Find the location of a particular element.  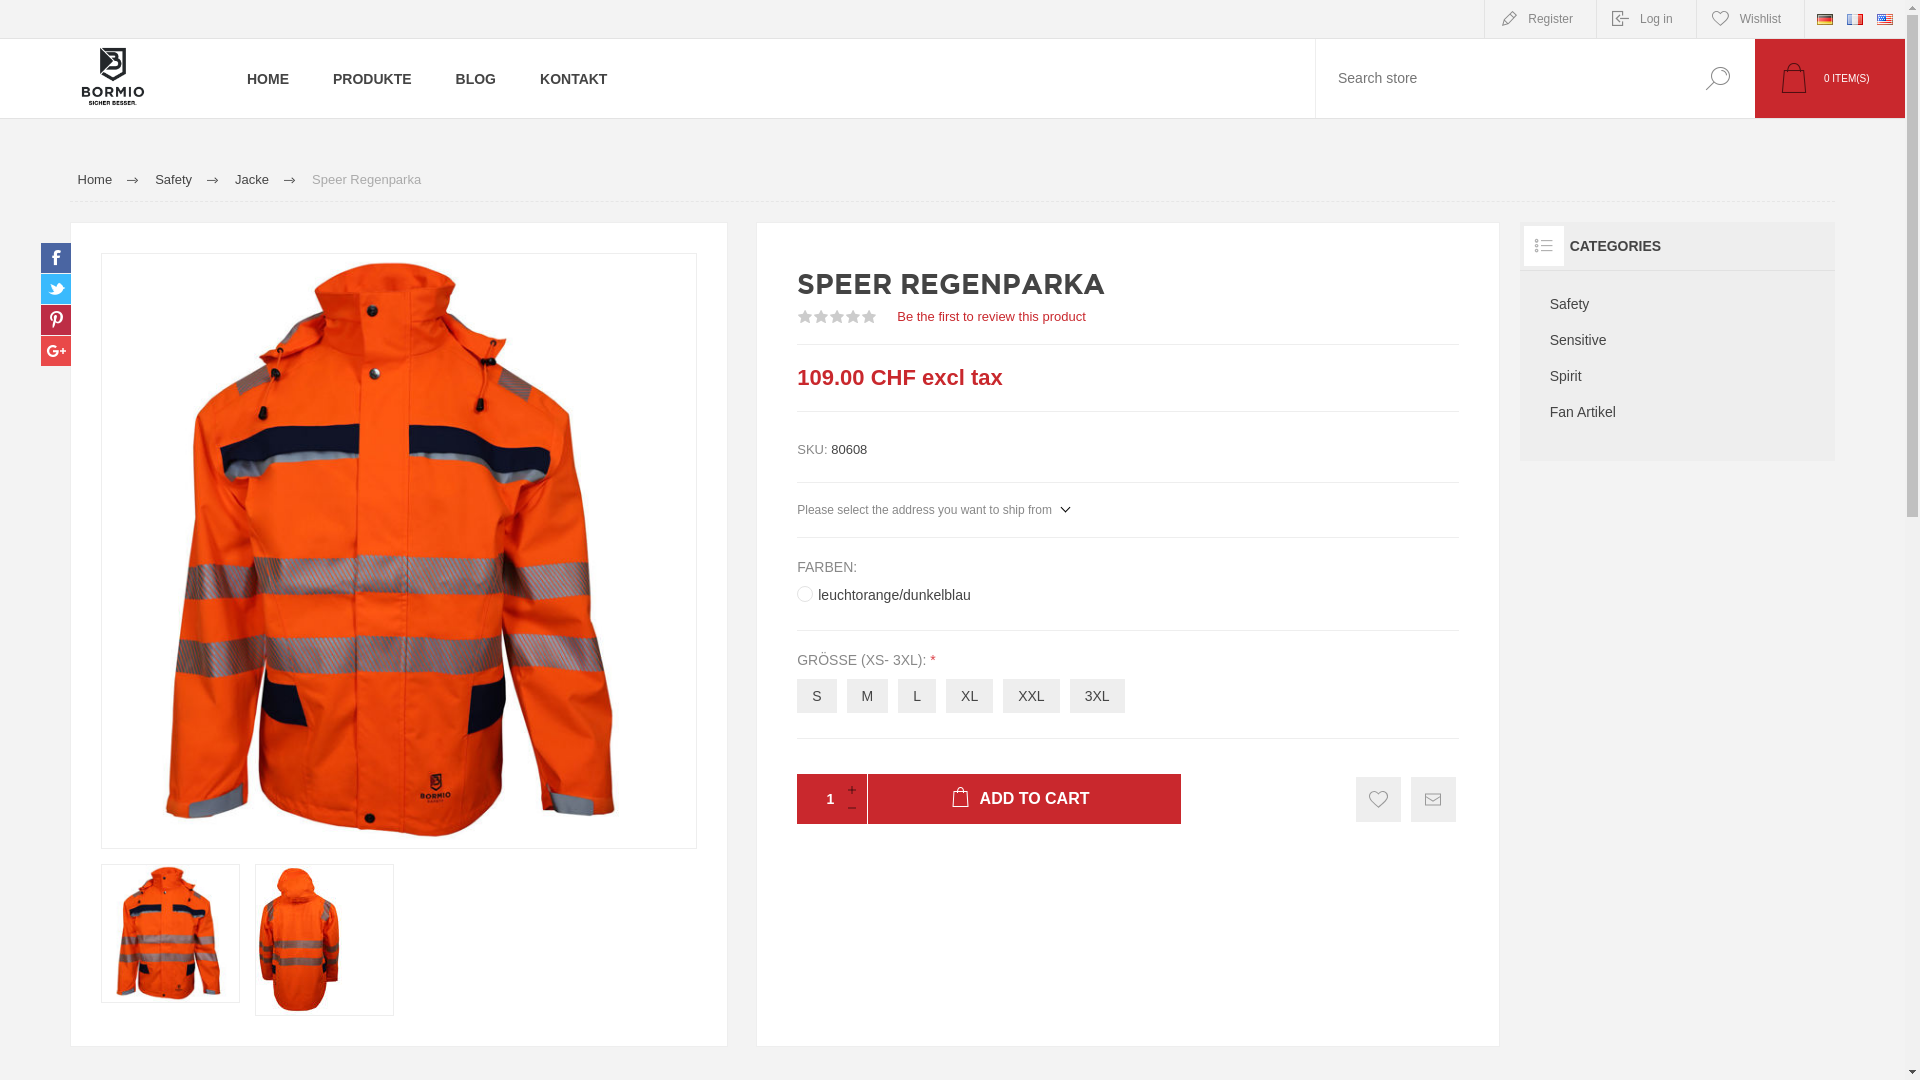

sevenspikes.themes.pacific.common.sharegoogleplus is located at coordinates (56, 351).